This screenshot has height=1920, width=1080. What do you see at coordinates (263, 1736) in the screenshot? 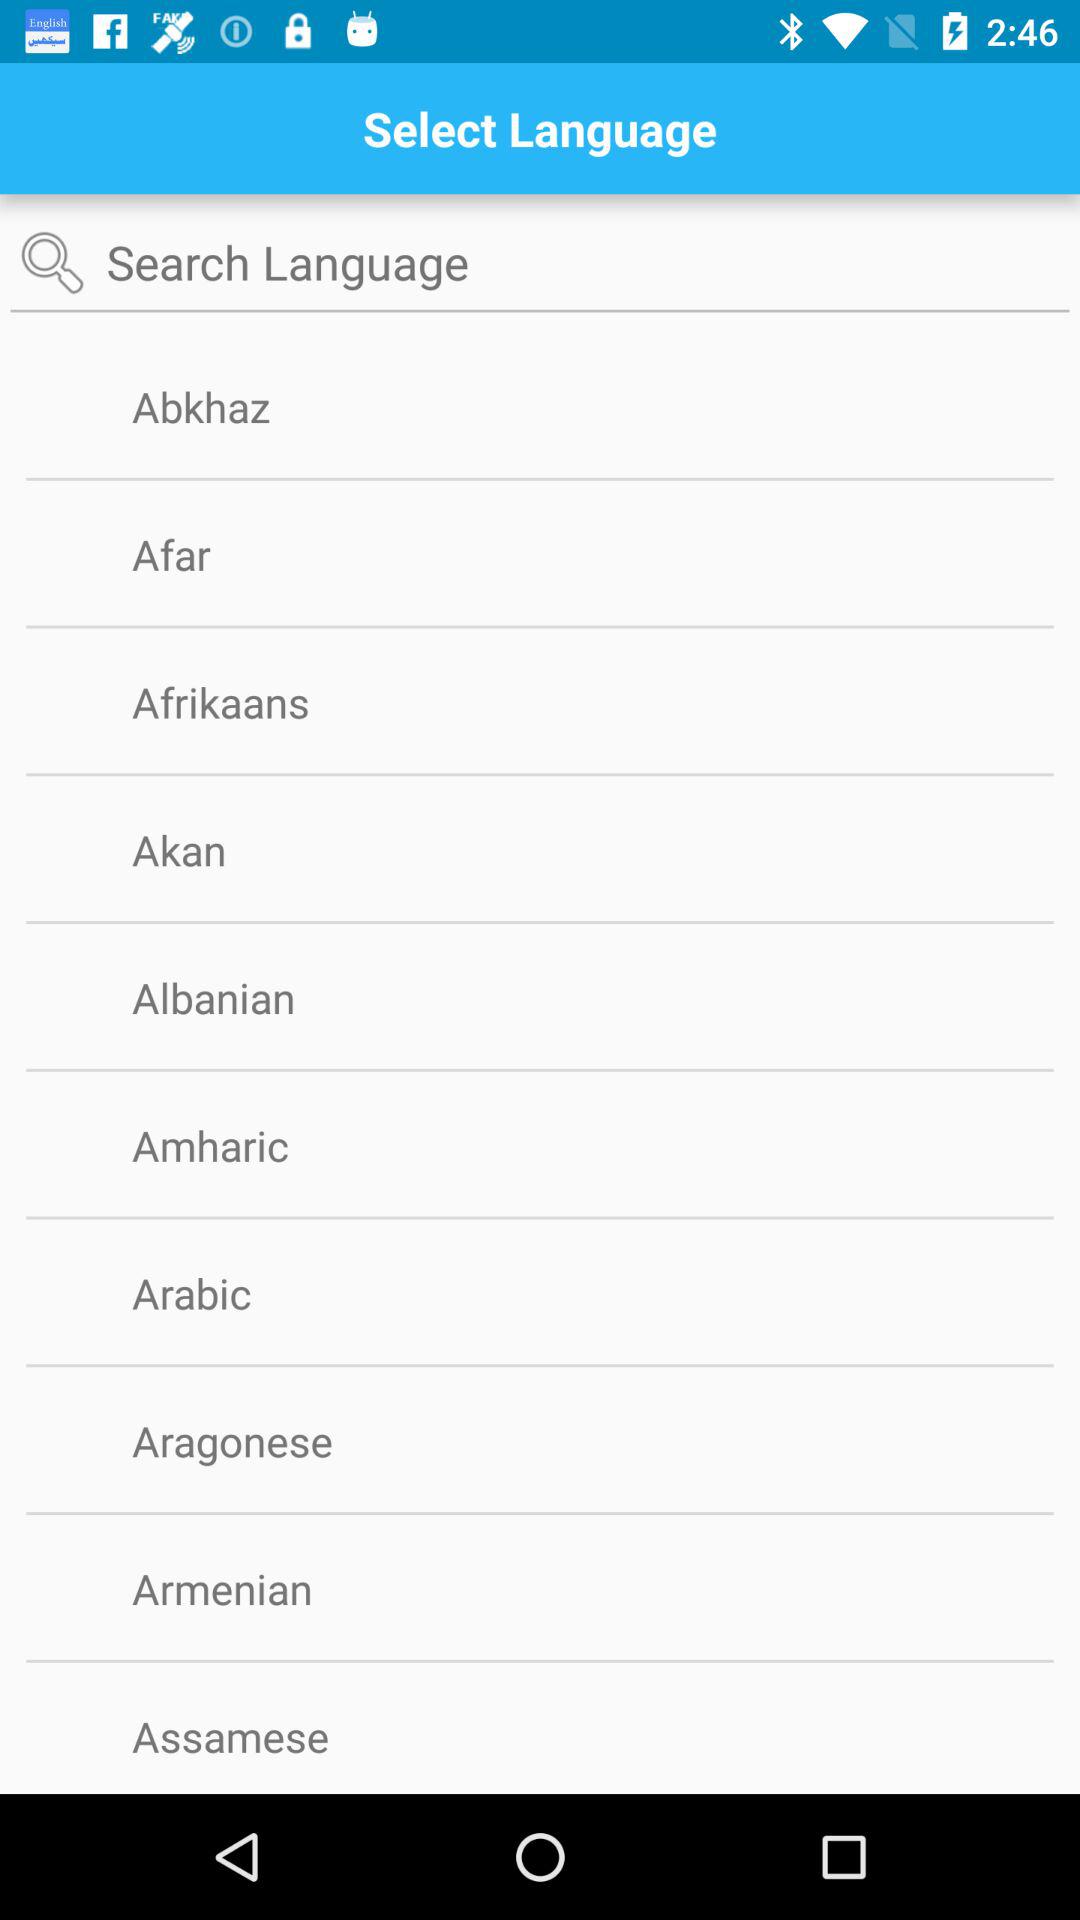
I see `swipe to assamese item` at bounding box center [263, 1736].